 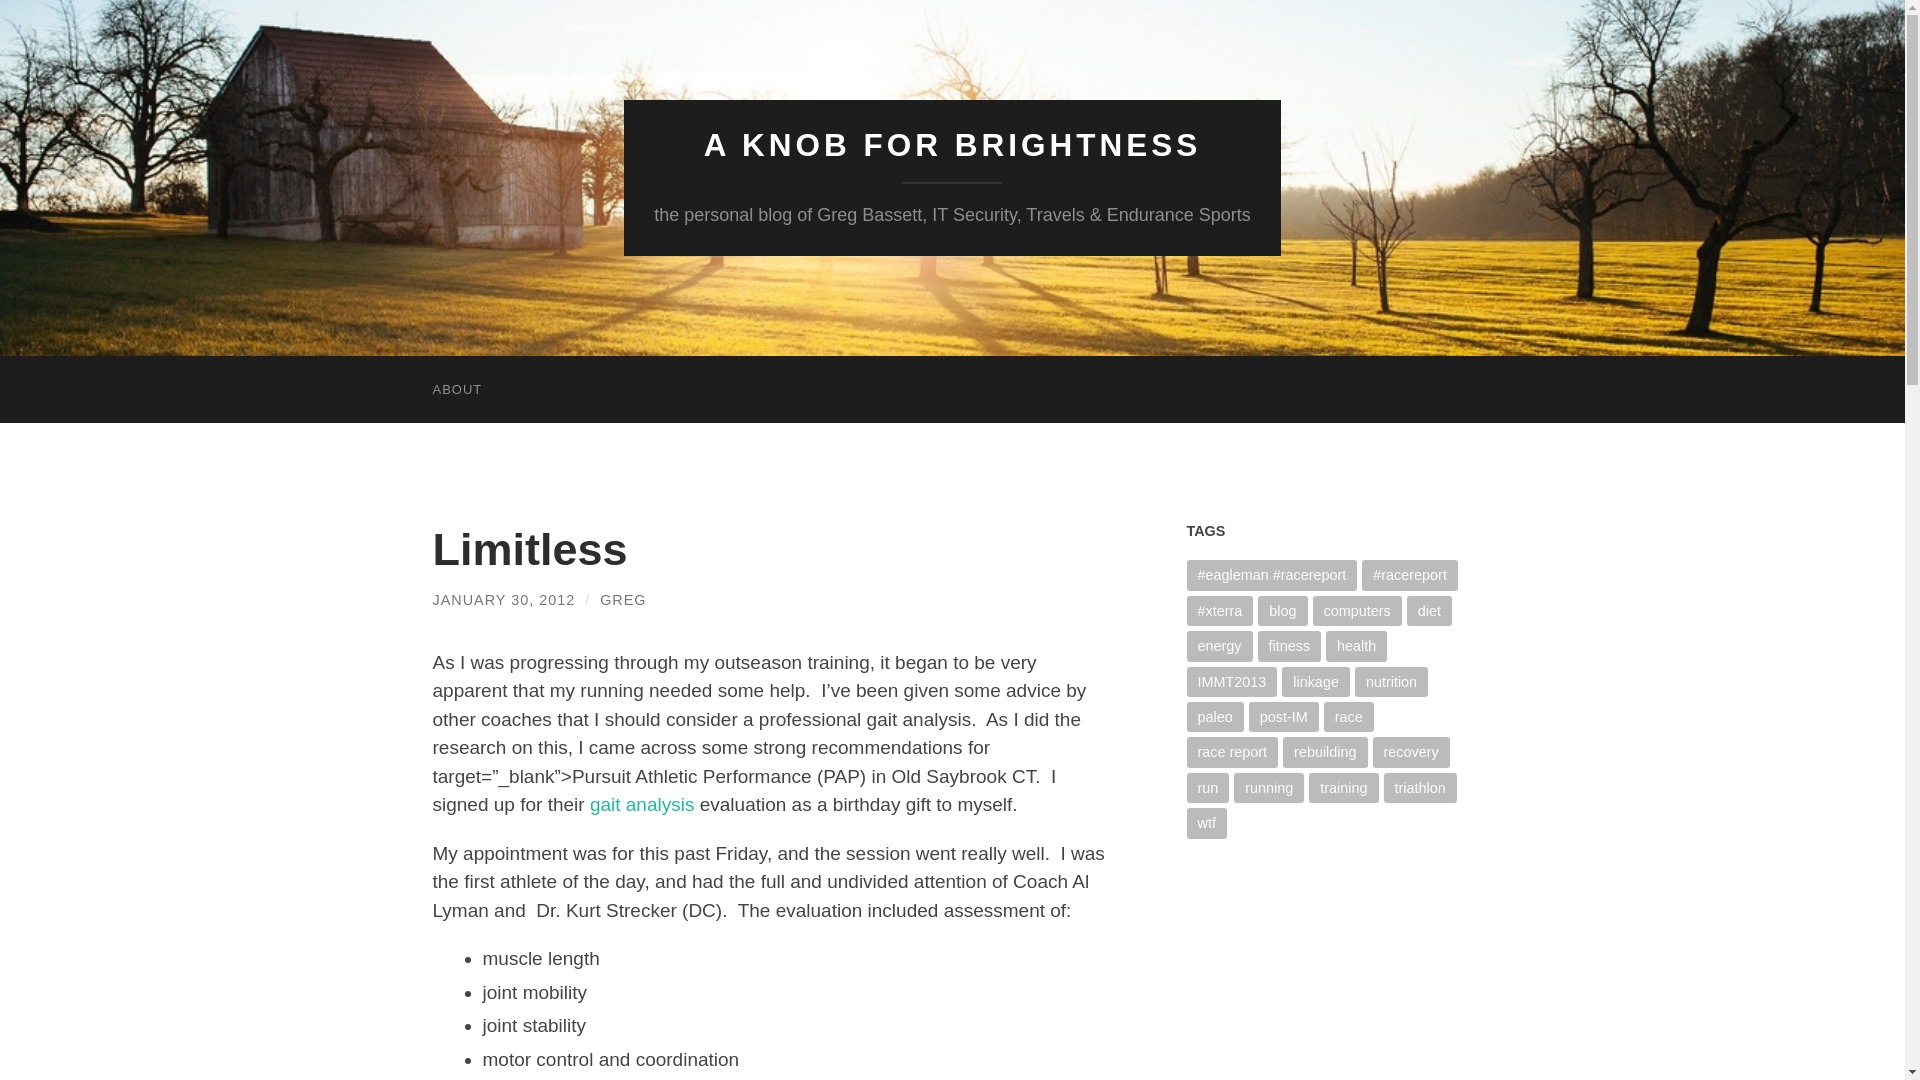 I want to click on energy, so click(x=1218, y=645).